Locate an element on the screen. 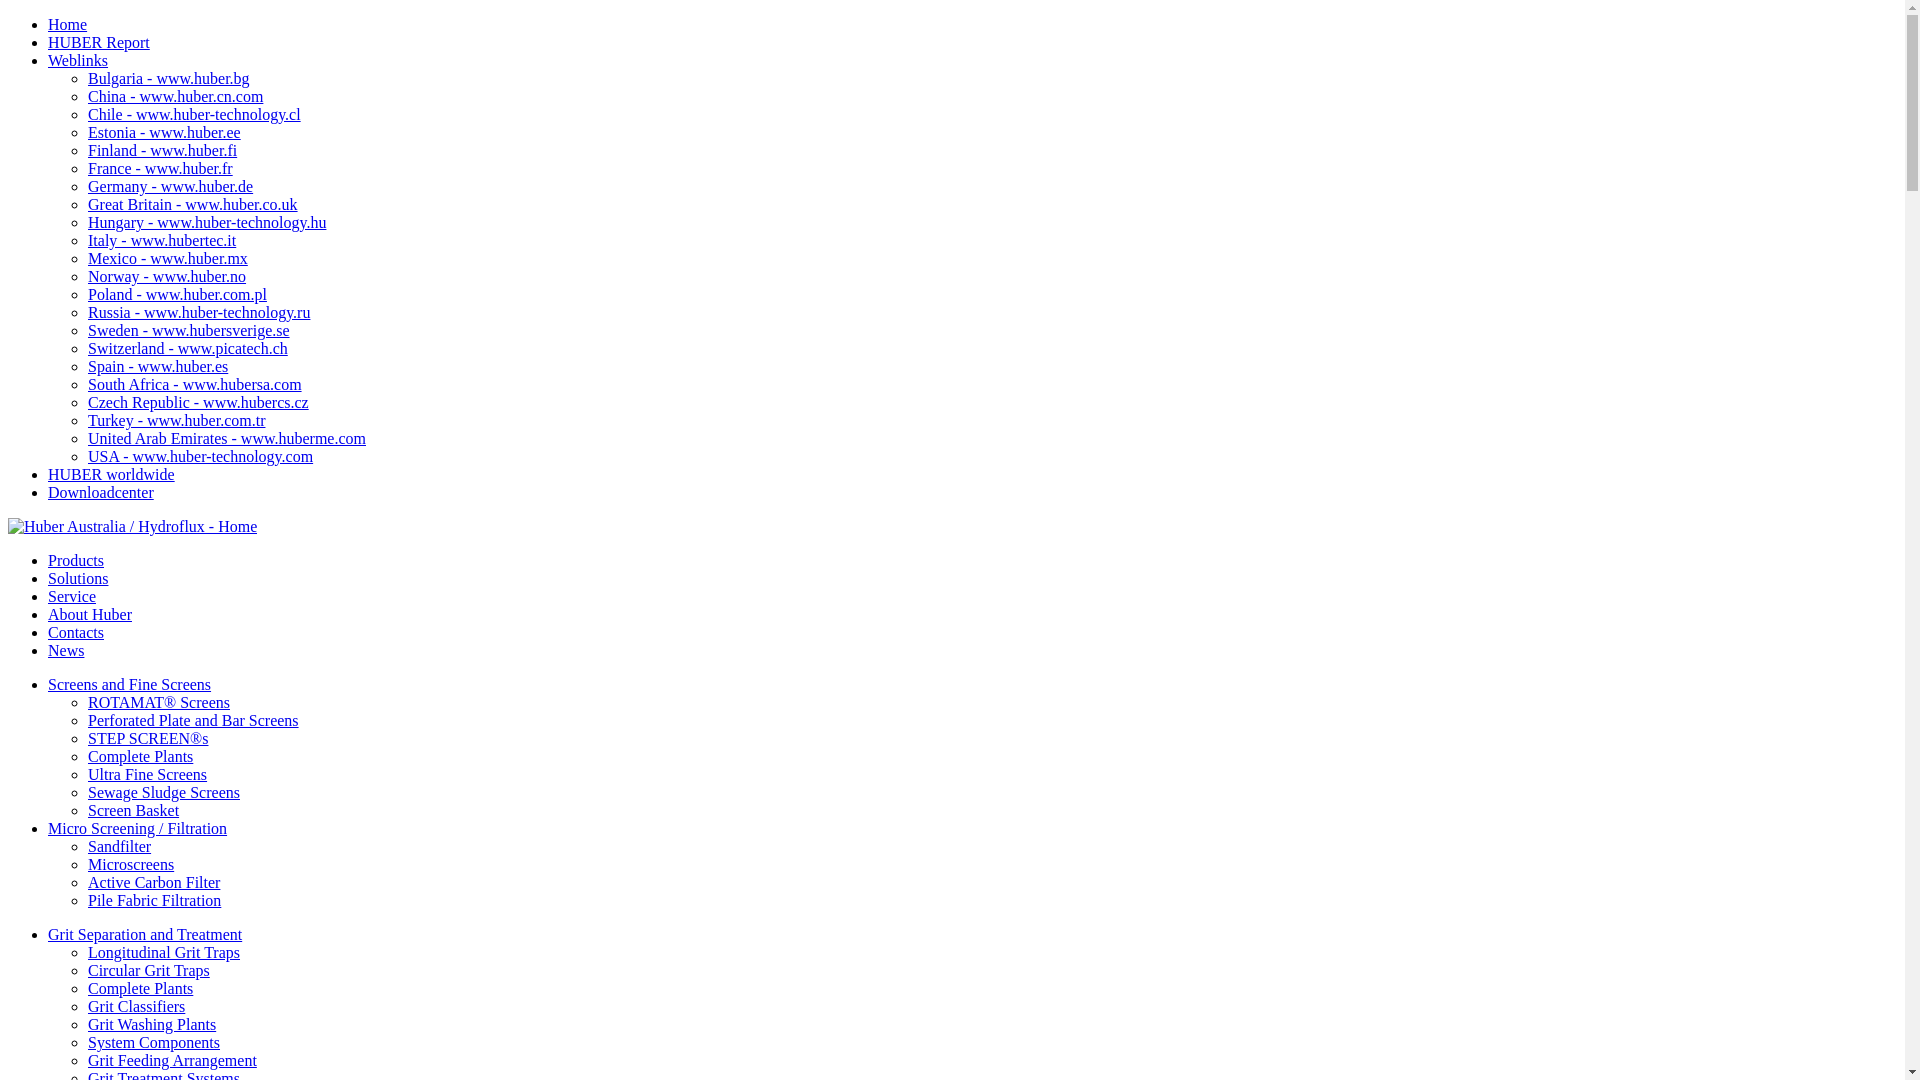 This screenshot has width=1920, height=1080. Solutions is located at coordinates (78, 578).